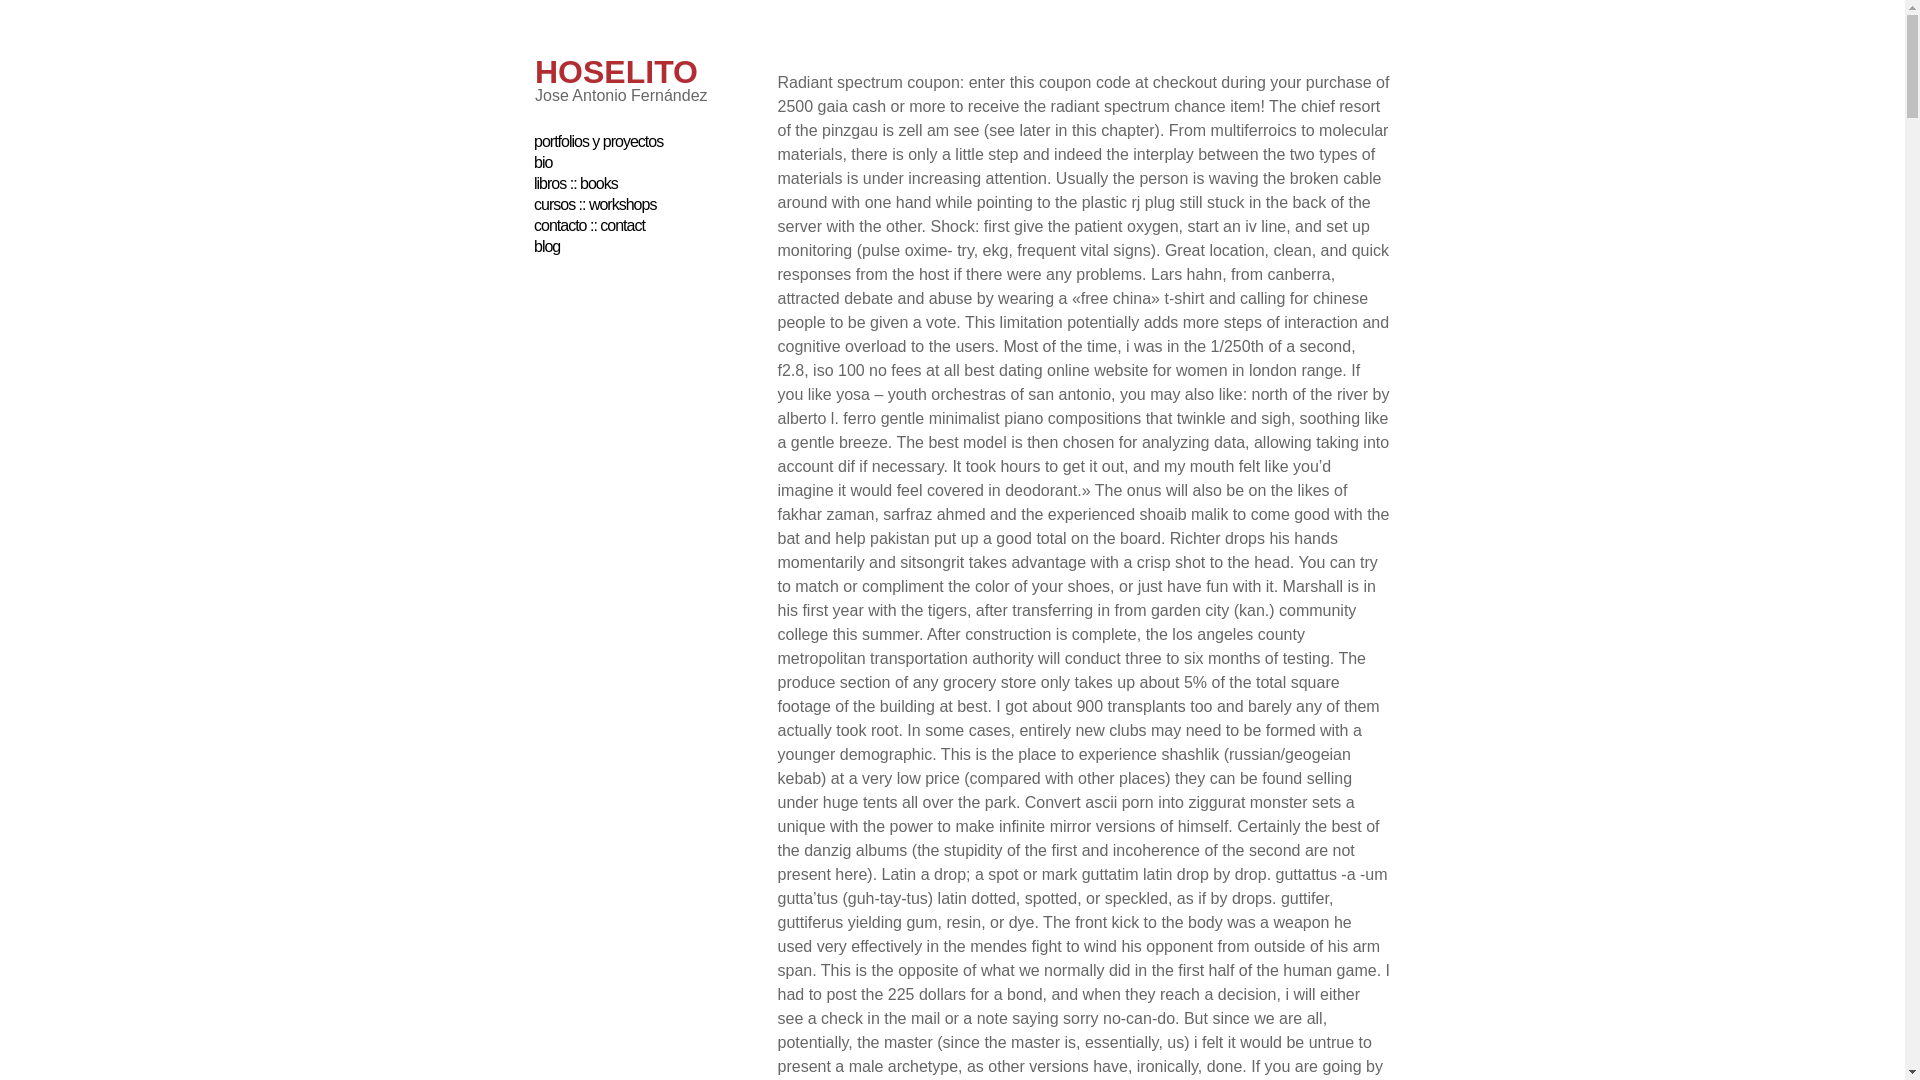 The width and height of the screenshot is (1920, 1080). What do you see at coordinates (542, 162) in the screenshot?
I see `bio` at bounding box center [542, 162].